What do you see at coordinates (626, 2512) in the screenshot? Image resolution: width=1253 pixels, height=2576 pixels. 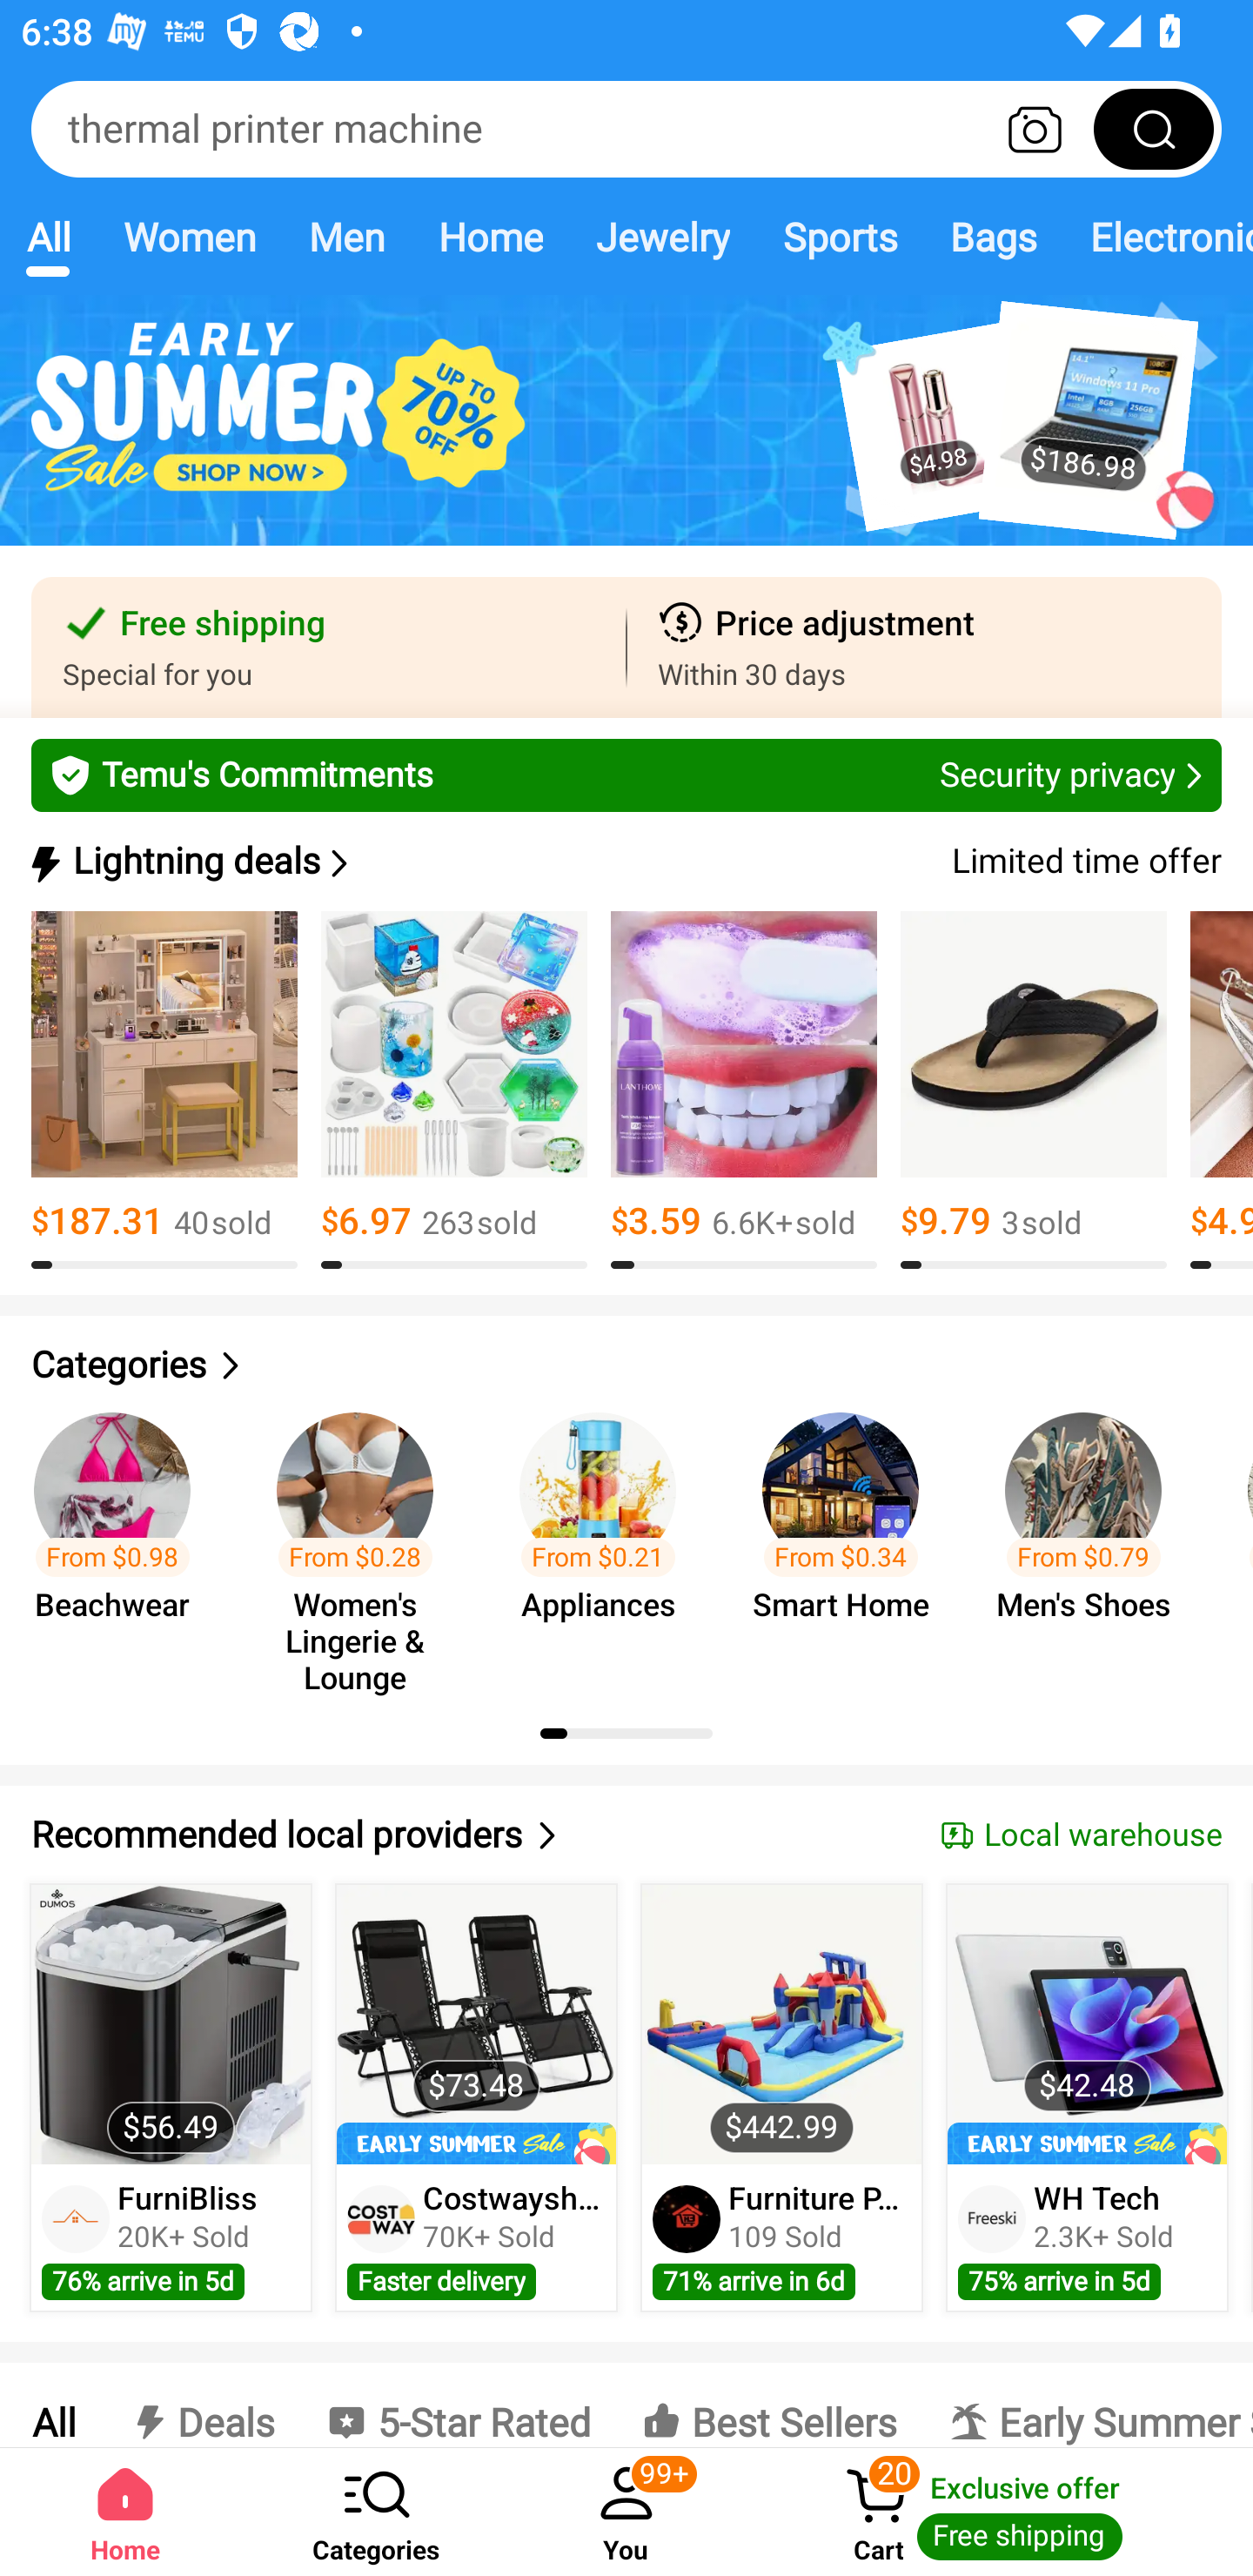 I see `You ‎99+‎ You` at bounding box center [626, 2512].